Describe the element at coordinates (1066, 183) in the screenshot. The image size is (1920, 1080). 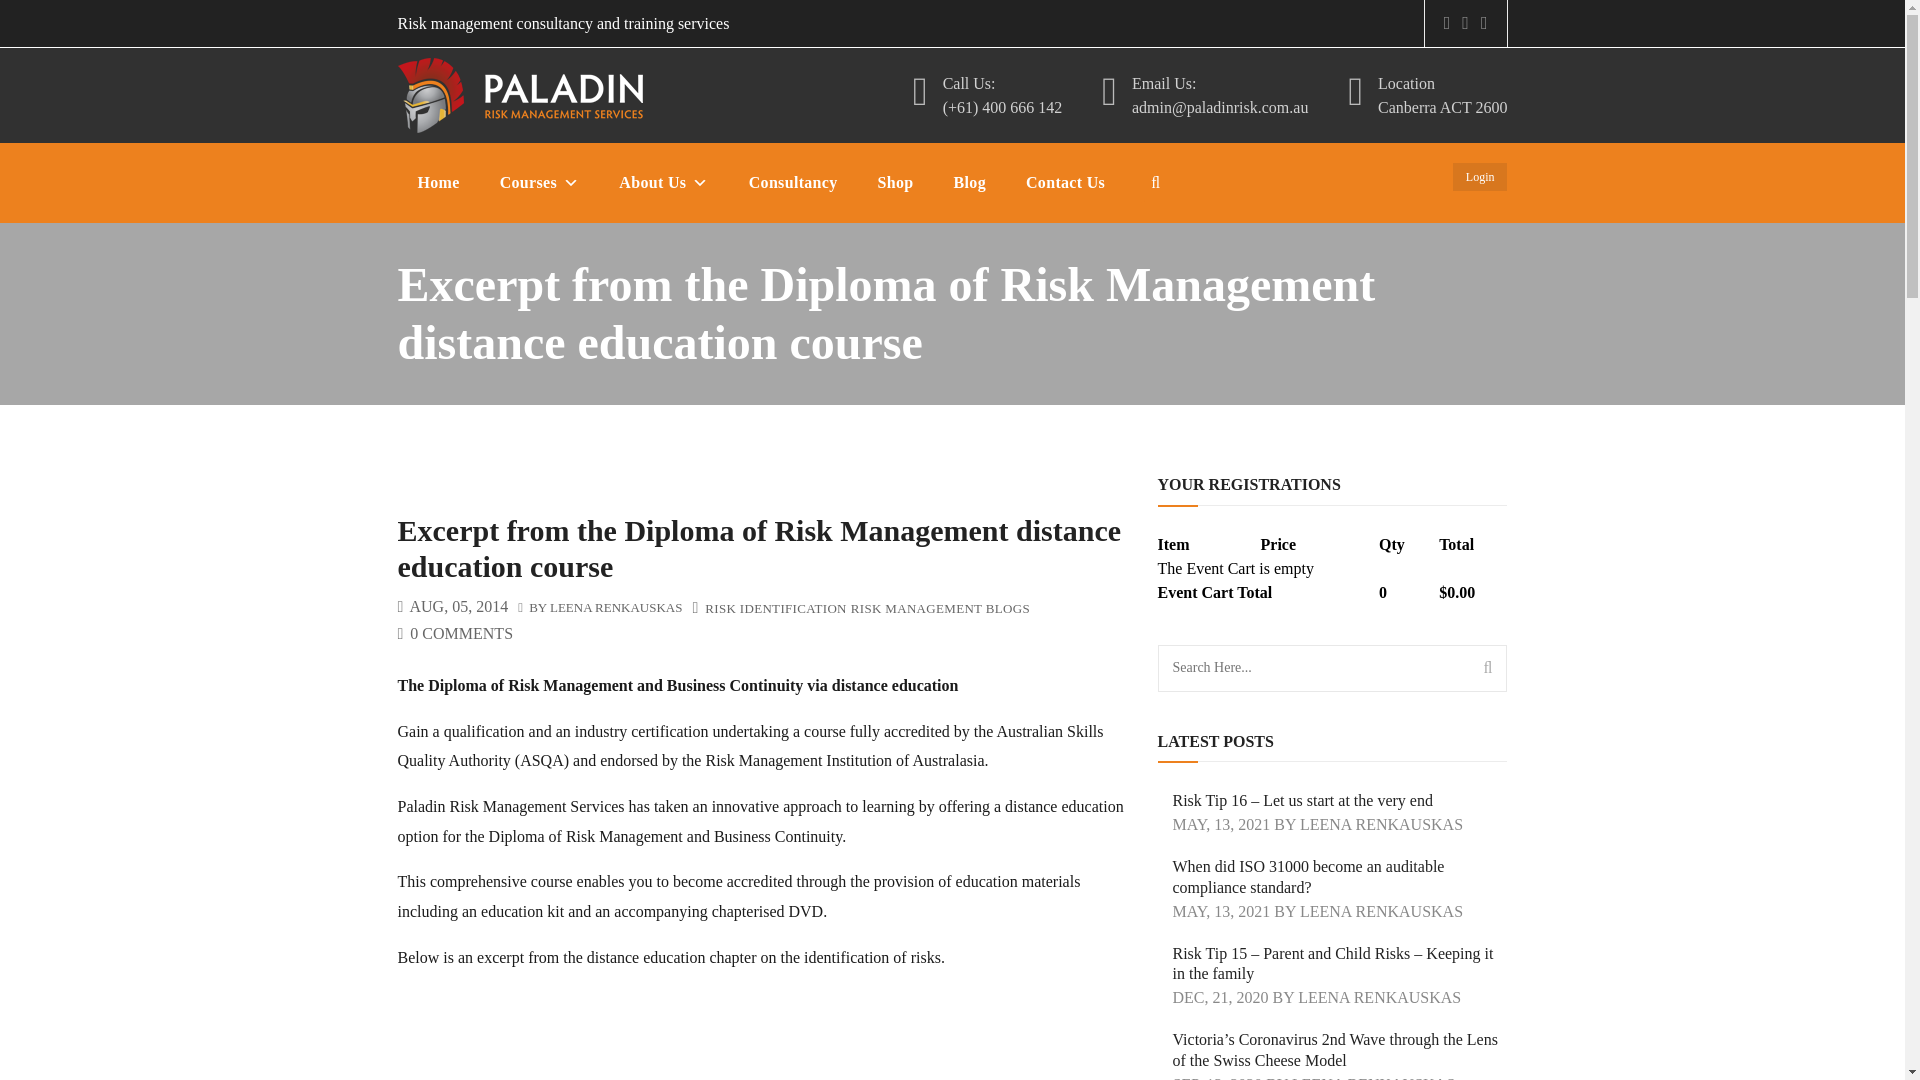
I see `Contact Us` at that location.